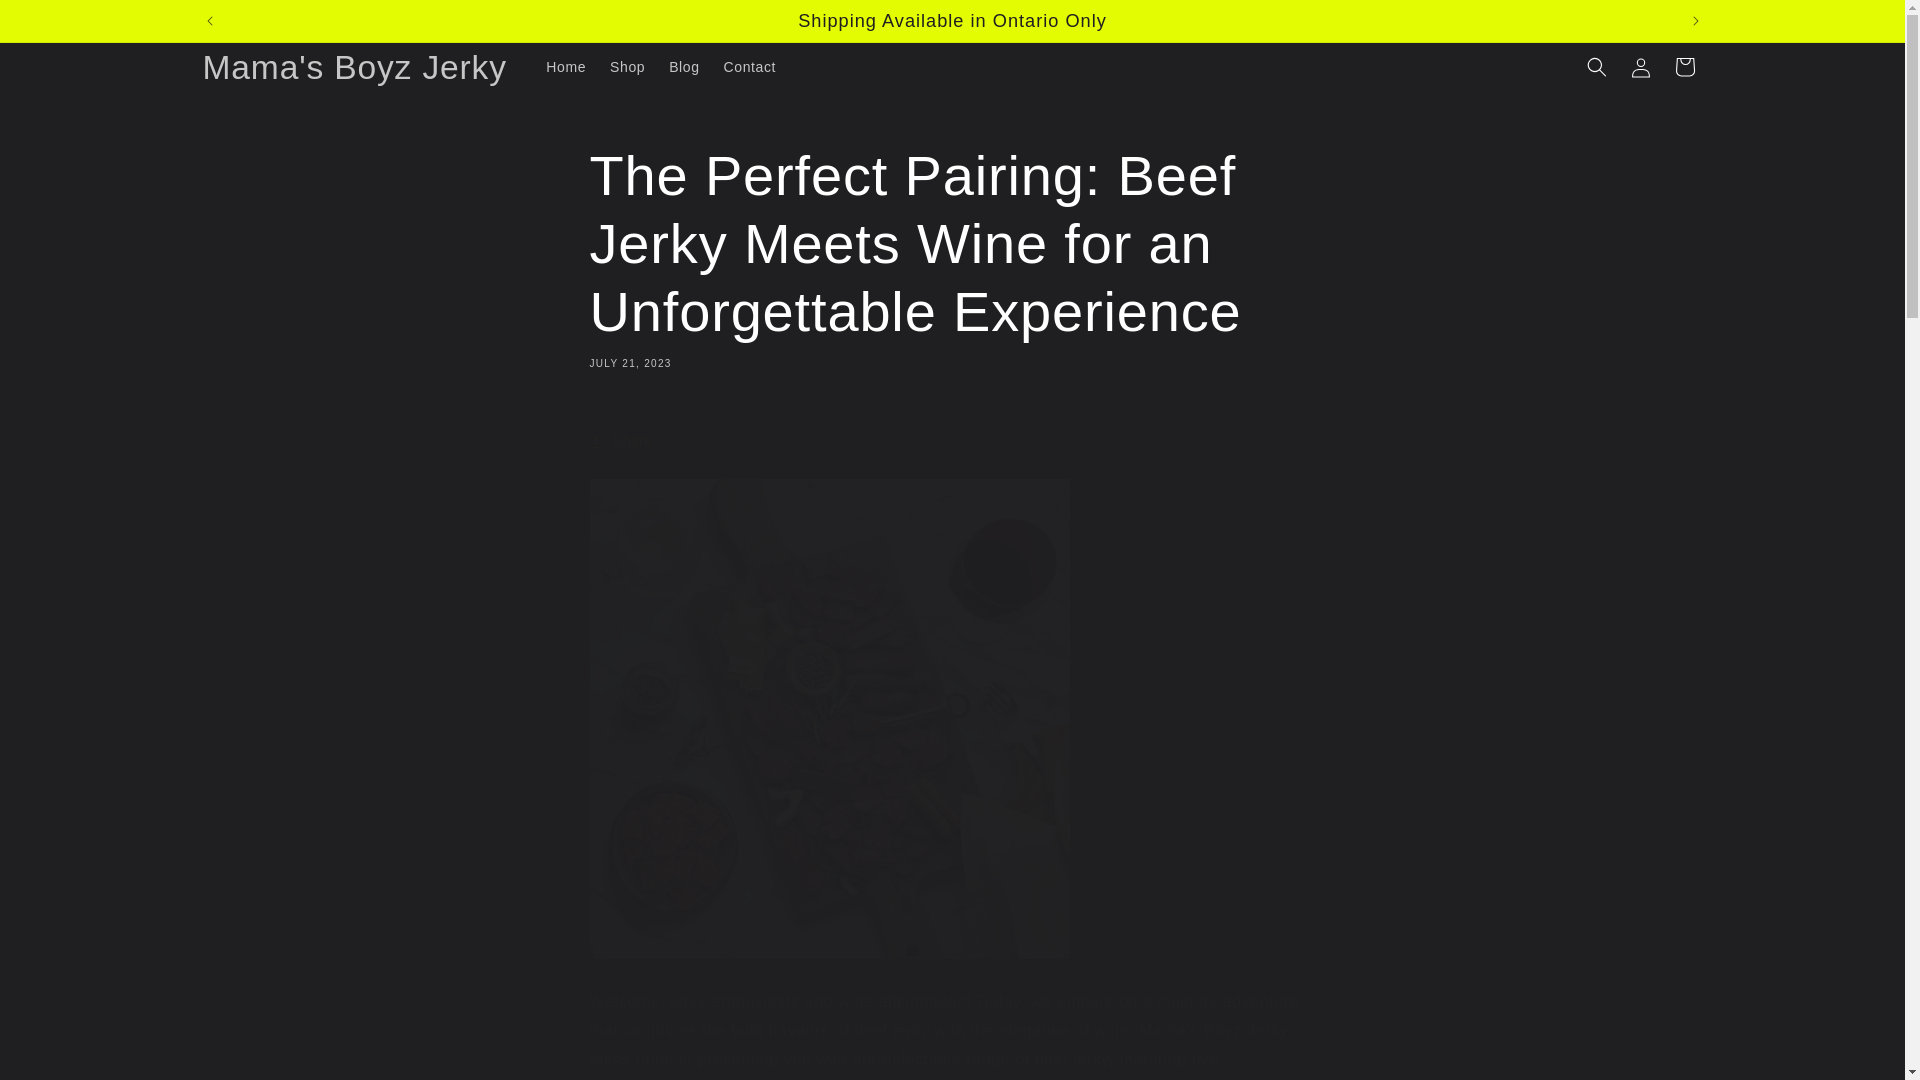 Image resolution: width=1920 pixels, height=1080 pixels. What do you see at coordinates (952, 442) in the screenshot?
I see `Share` at bounding box center [952, 442].